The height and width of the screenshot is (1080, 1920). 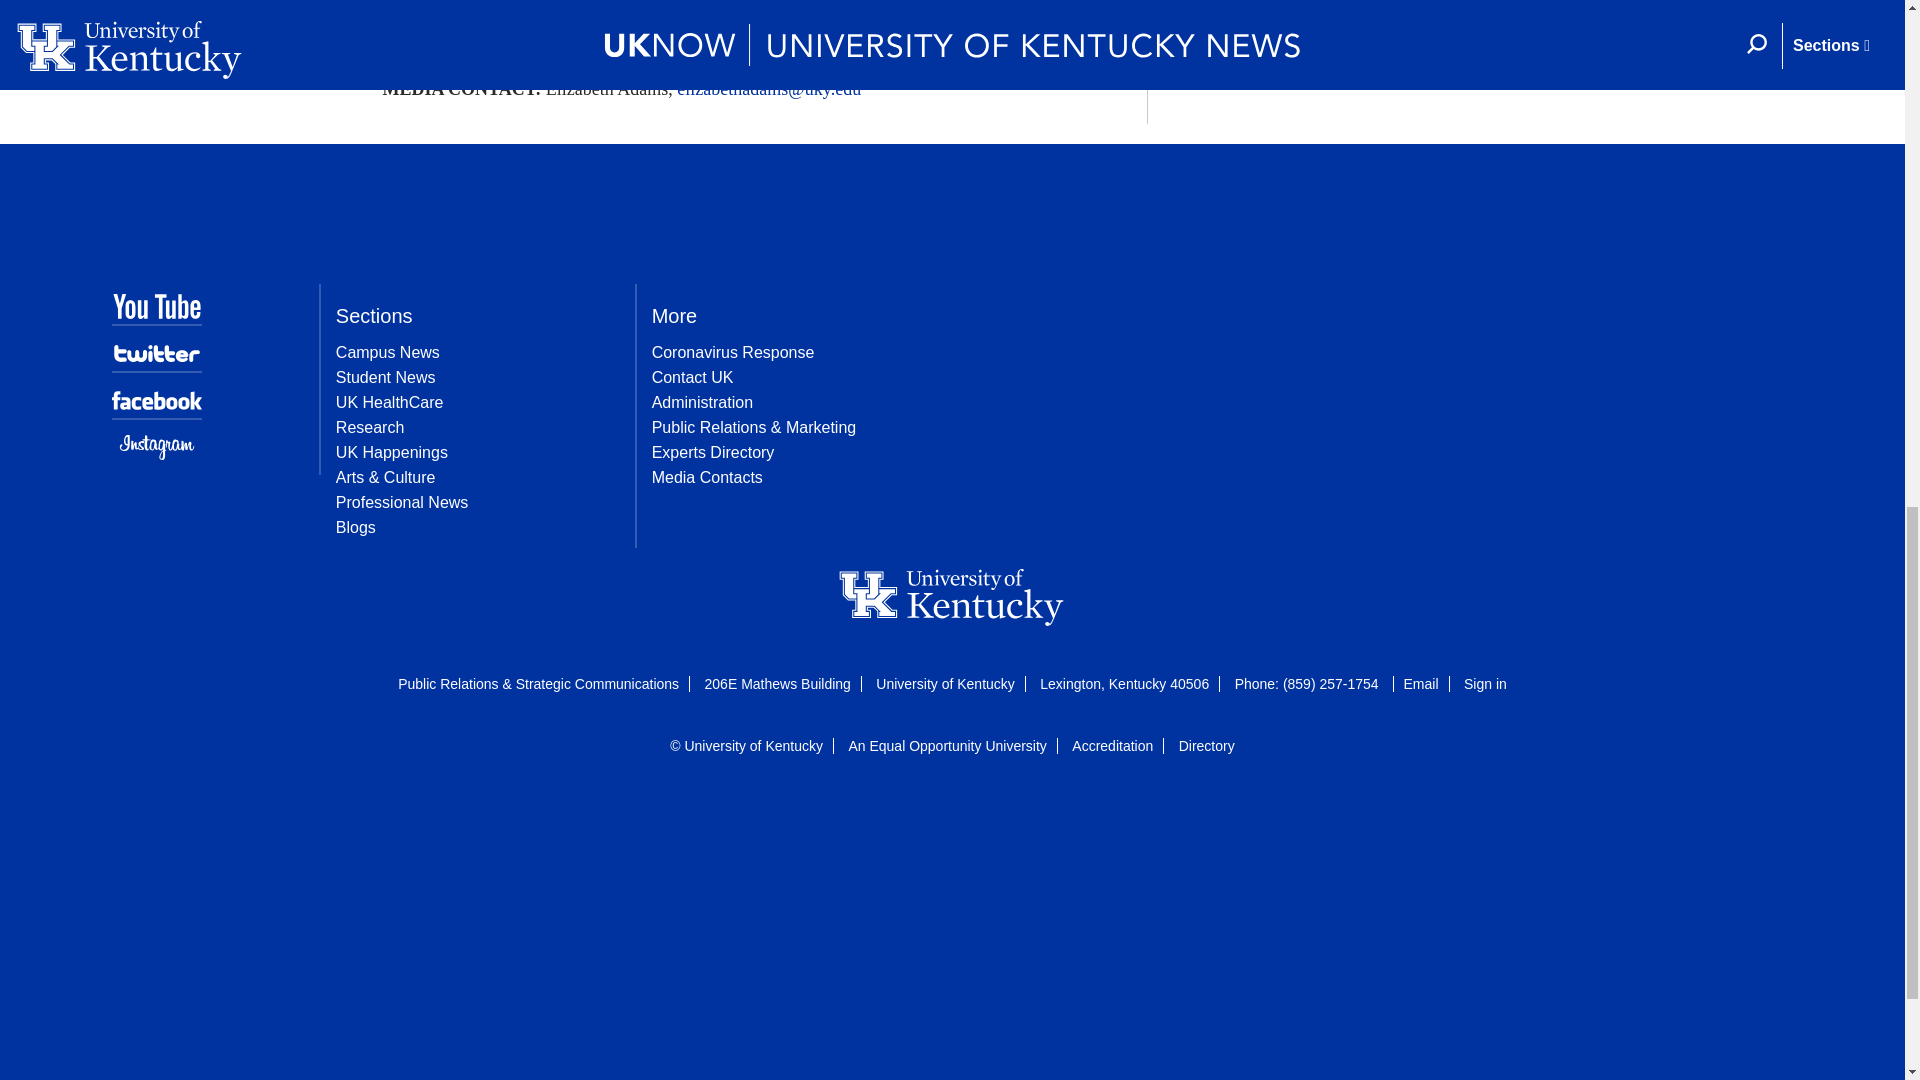 What do you see at coordinates (392, 452) in the screenshot?
I see `UK Happenings` at bounding box center [392, 452].